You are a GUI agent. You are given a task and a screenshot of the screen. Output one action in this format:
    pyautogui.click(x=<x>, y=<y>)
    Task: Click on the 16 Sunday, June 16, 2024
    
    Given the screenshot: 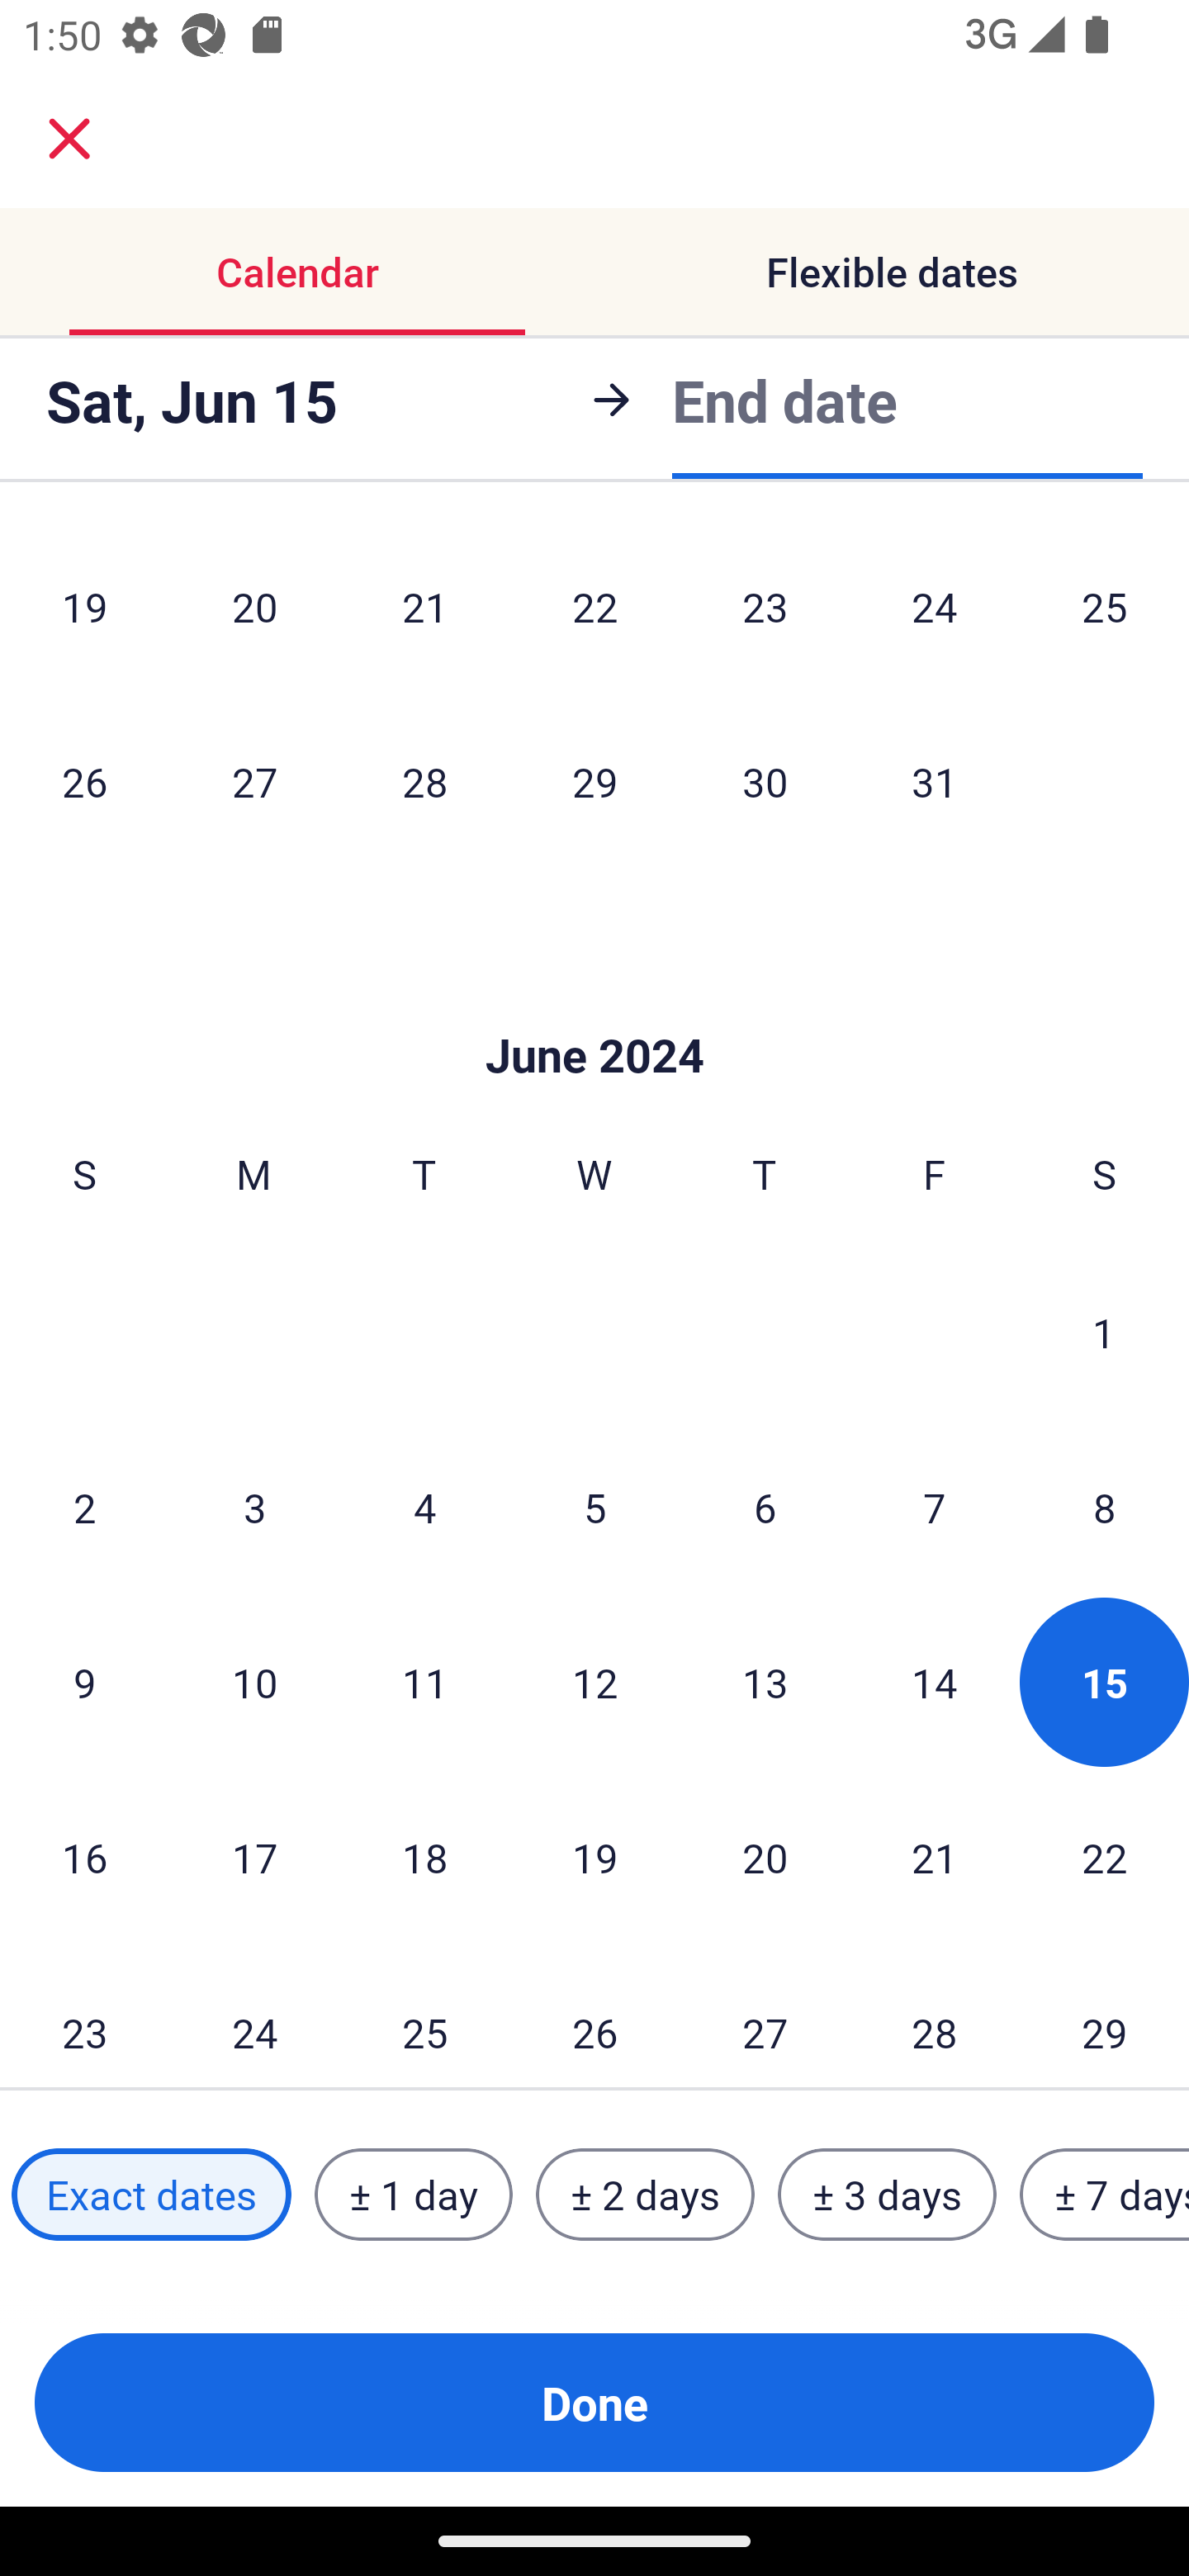 What is the action you would take?
    pyautogui.click(x=84, y=1857)
    